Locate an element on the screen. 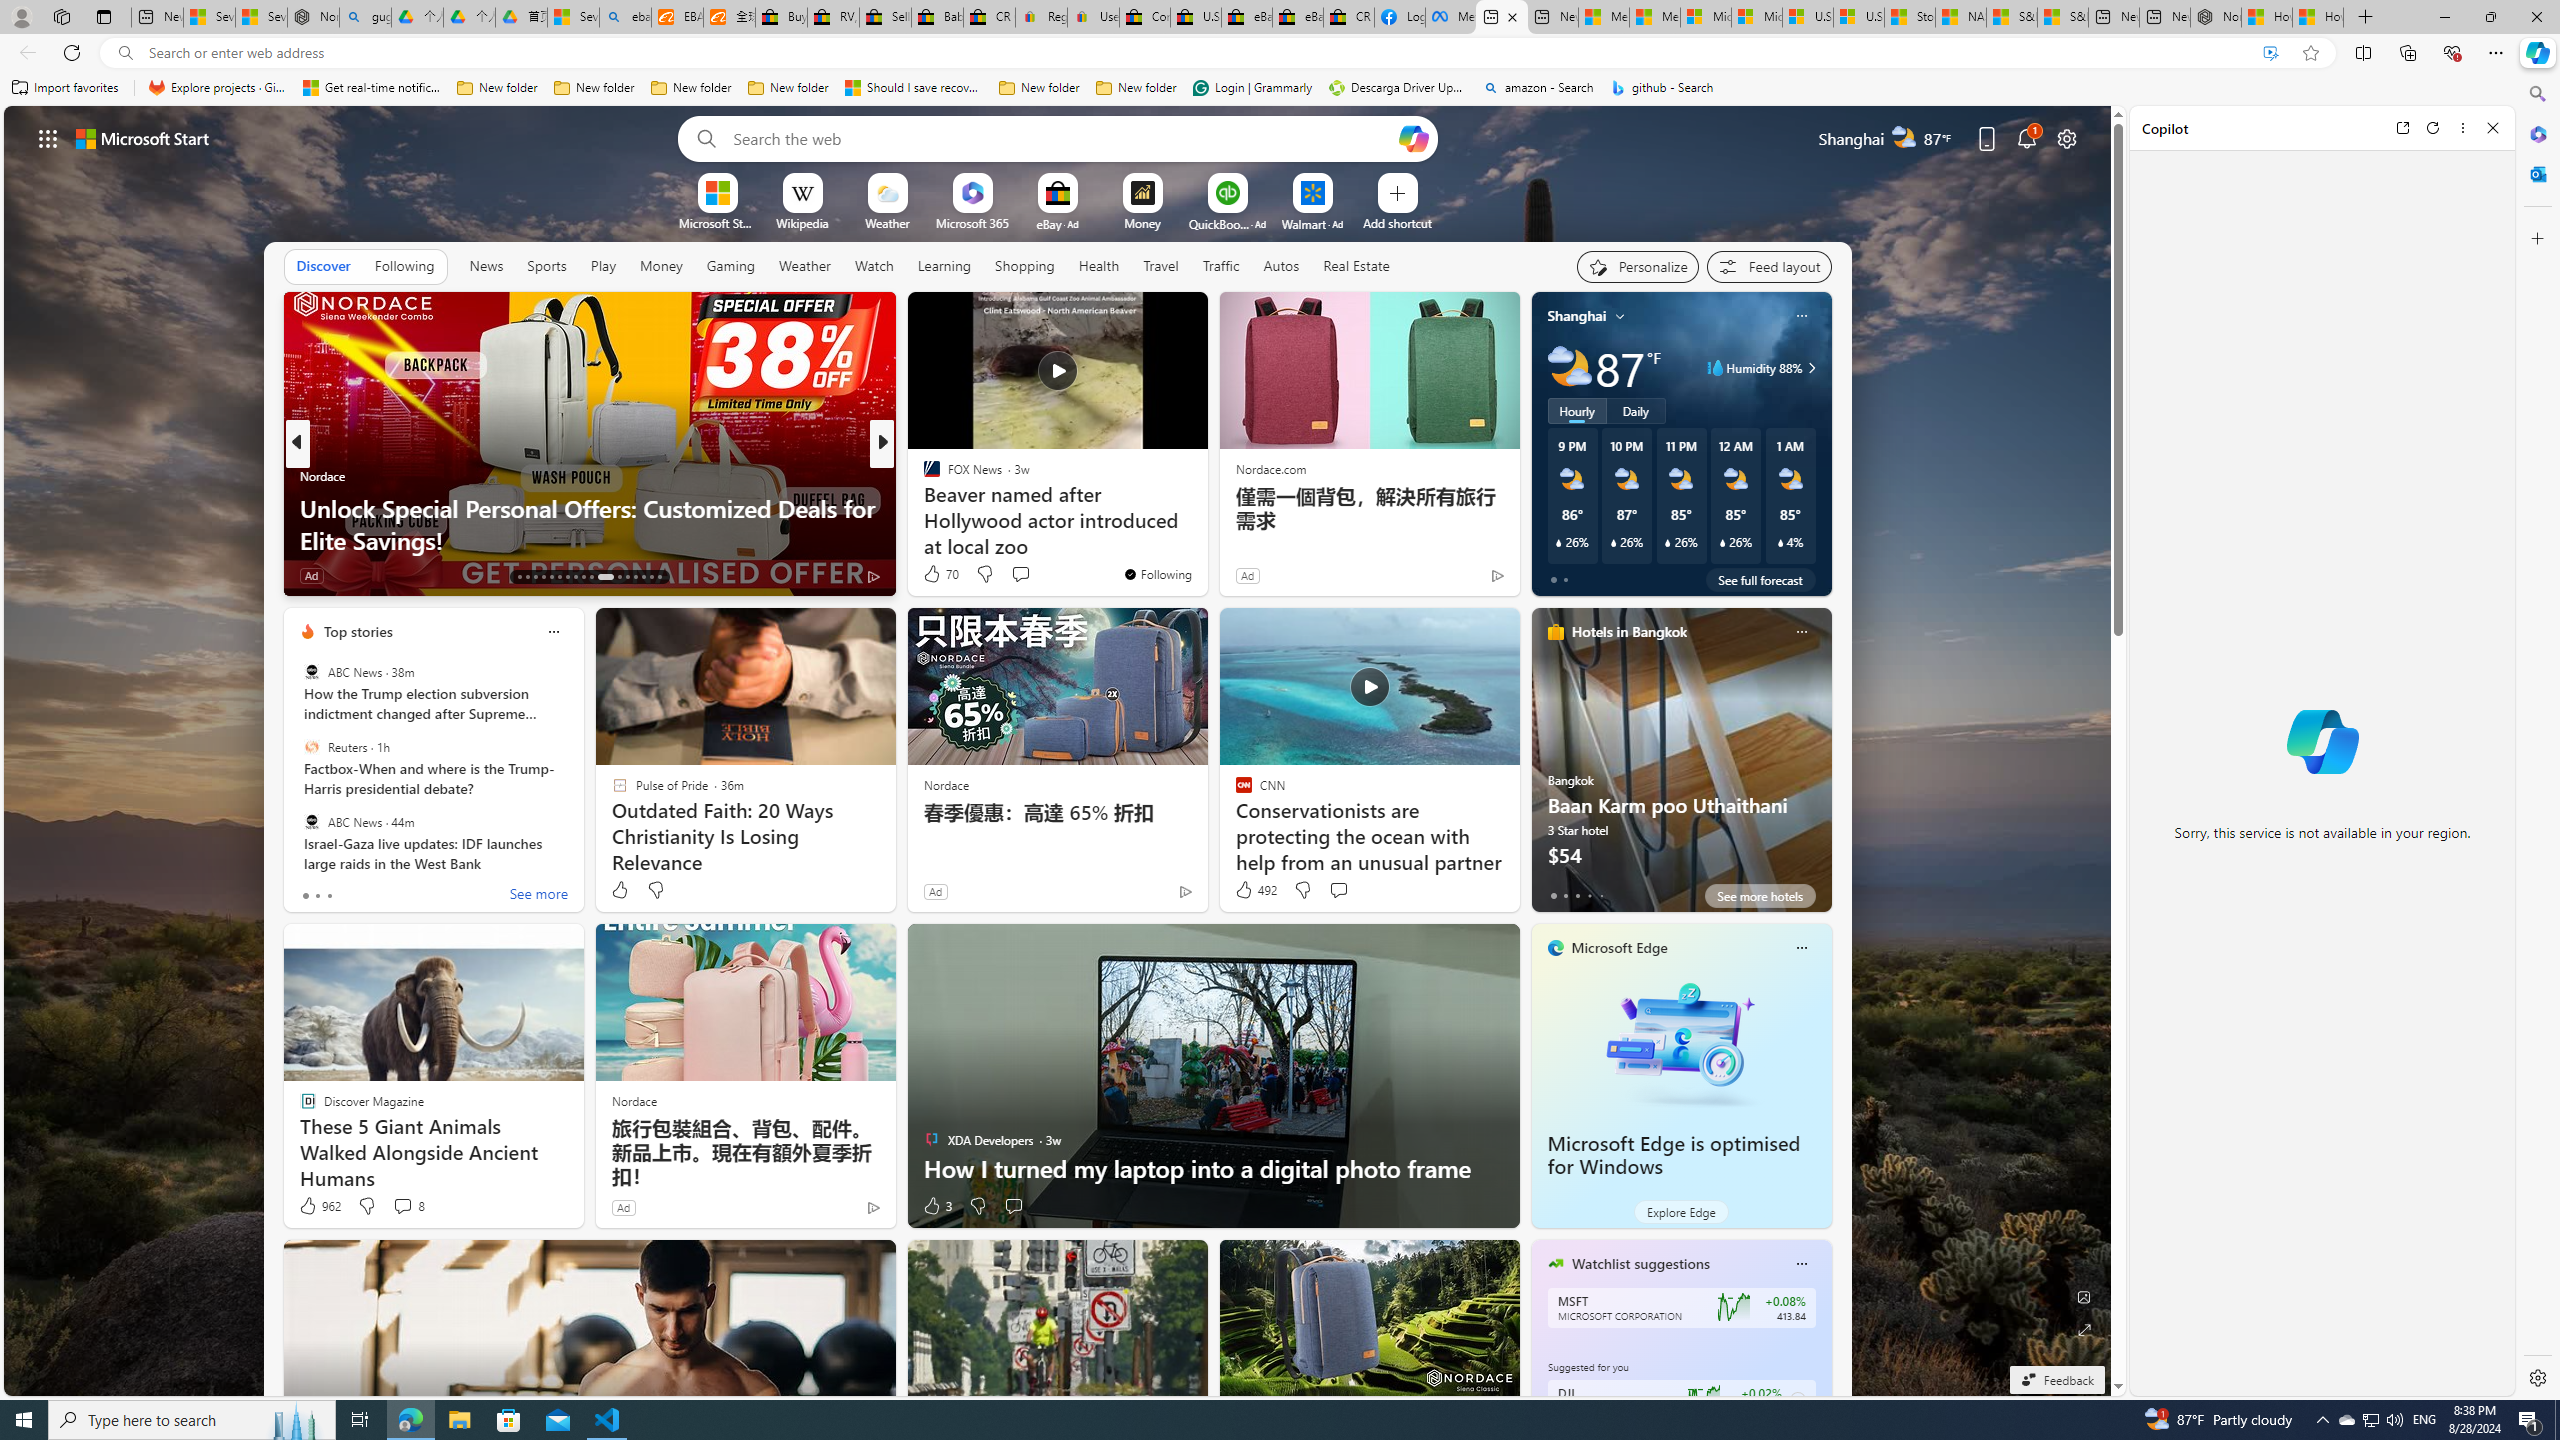 The image size is (2560, 1440). Shopping is located at coordinates (1025, 266).